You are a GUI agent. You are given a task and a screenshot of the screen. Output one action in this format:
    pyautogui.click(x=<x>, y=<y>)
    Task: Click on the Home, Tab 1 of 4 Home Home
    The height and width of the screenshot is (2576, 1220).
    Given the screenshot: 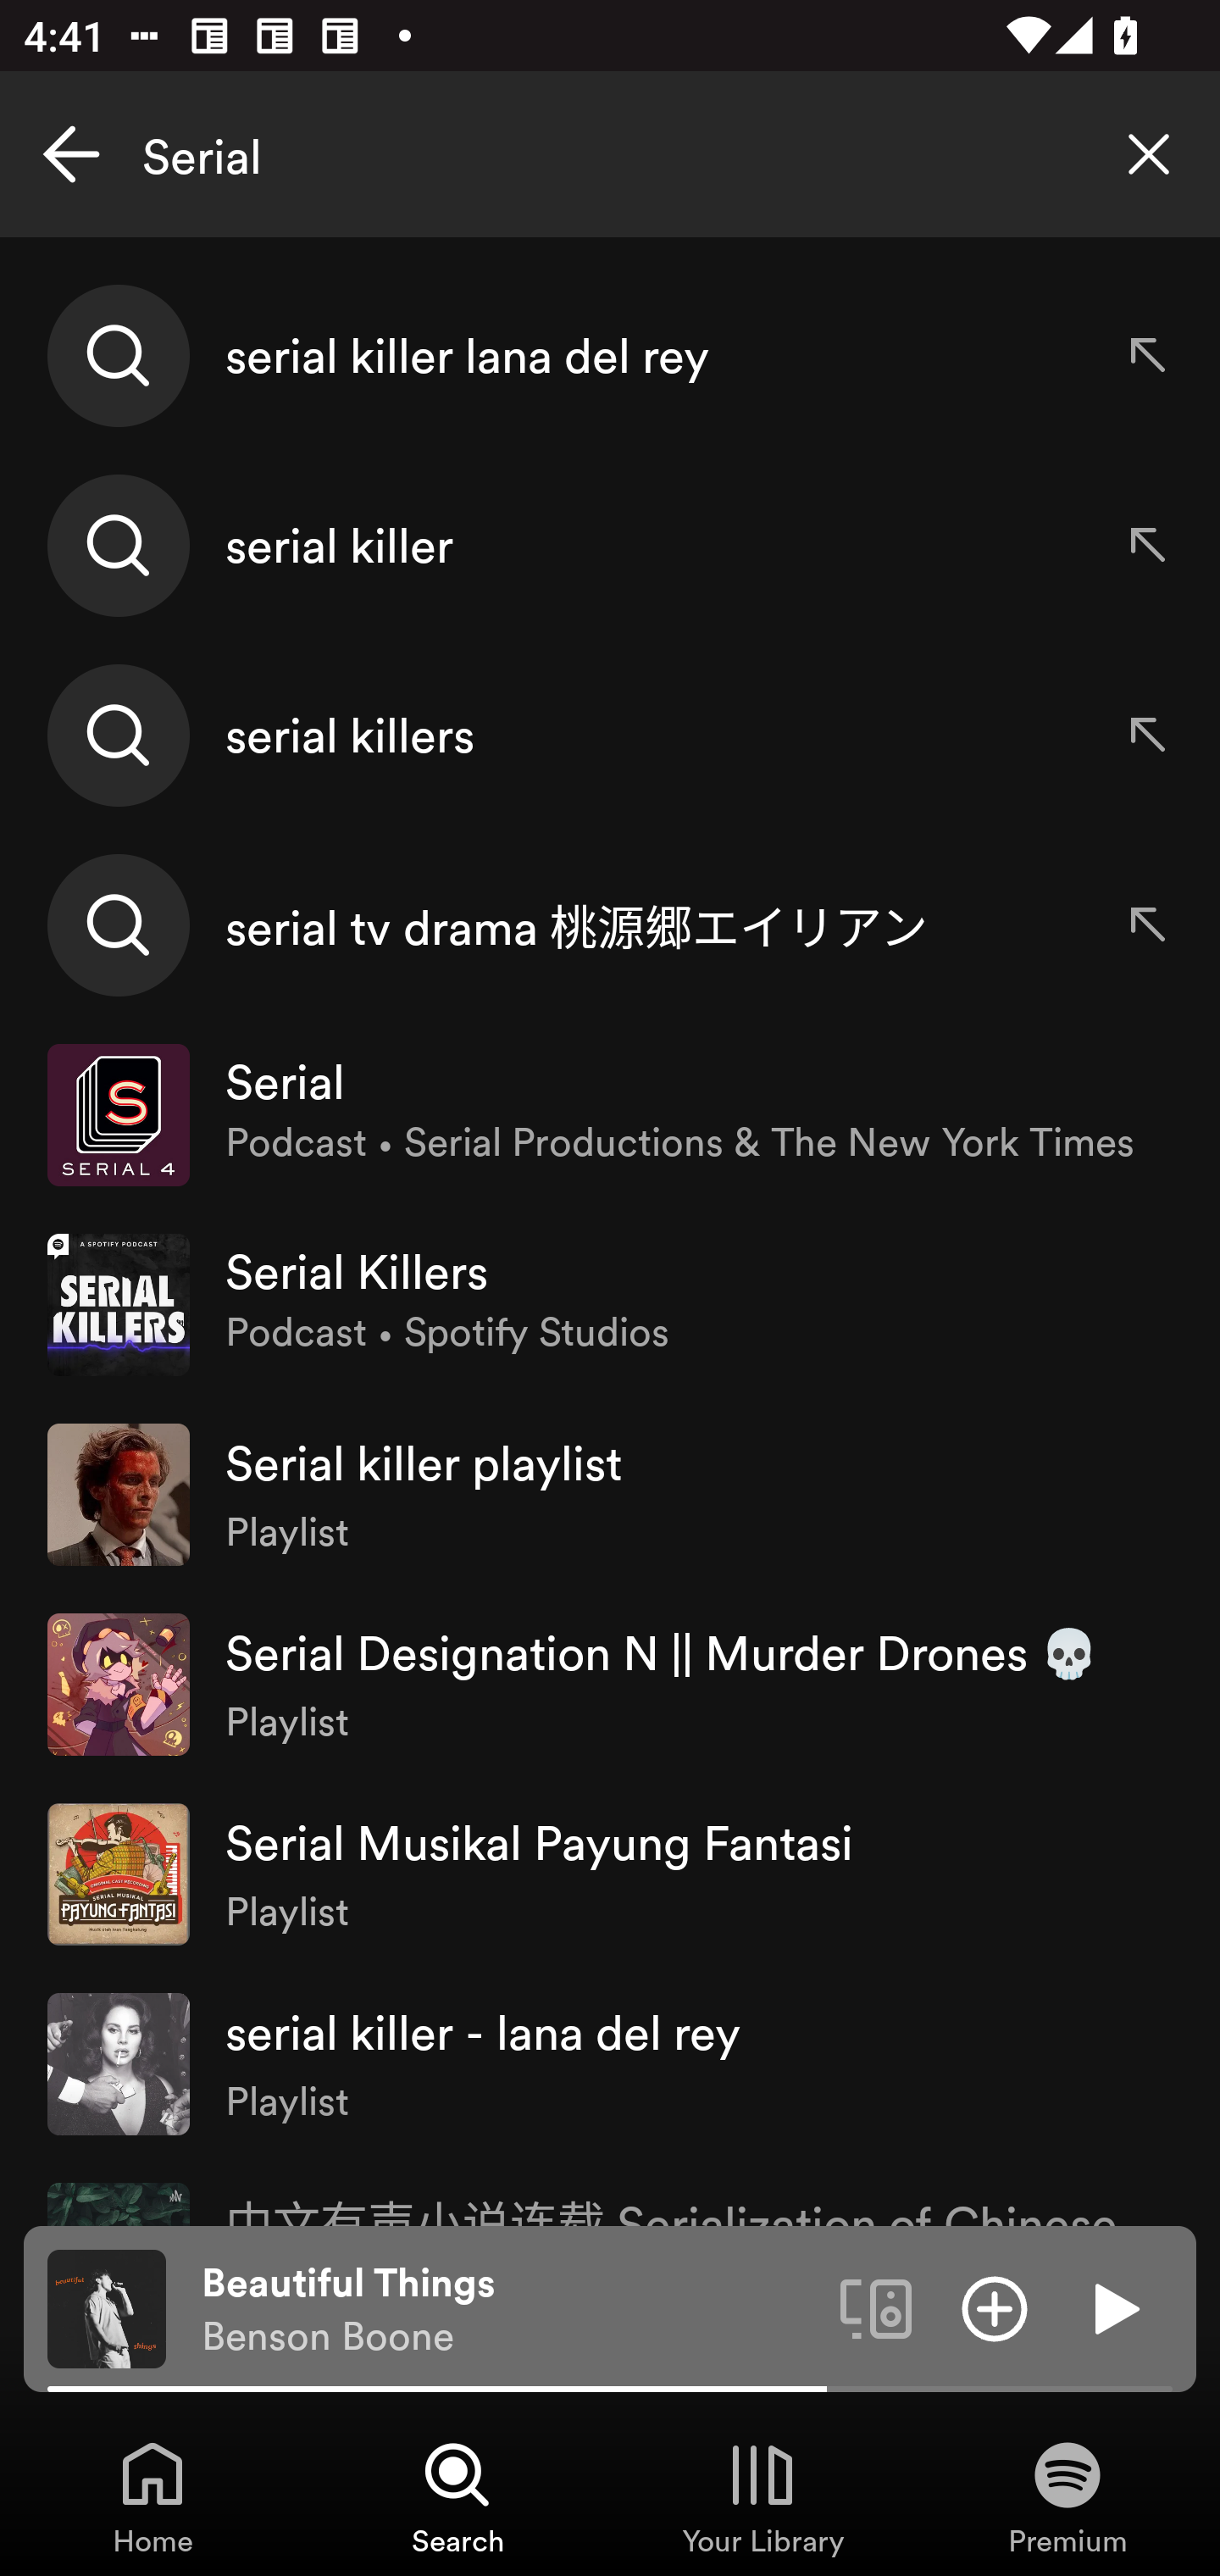 What is the action you would take?
    pyautogui.click(x=152, y=2496)
    